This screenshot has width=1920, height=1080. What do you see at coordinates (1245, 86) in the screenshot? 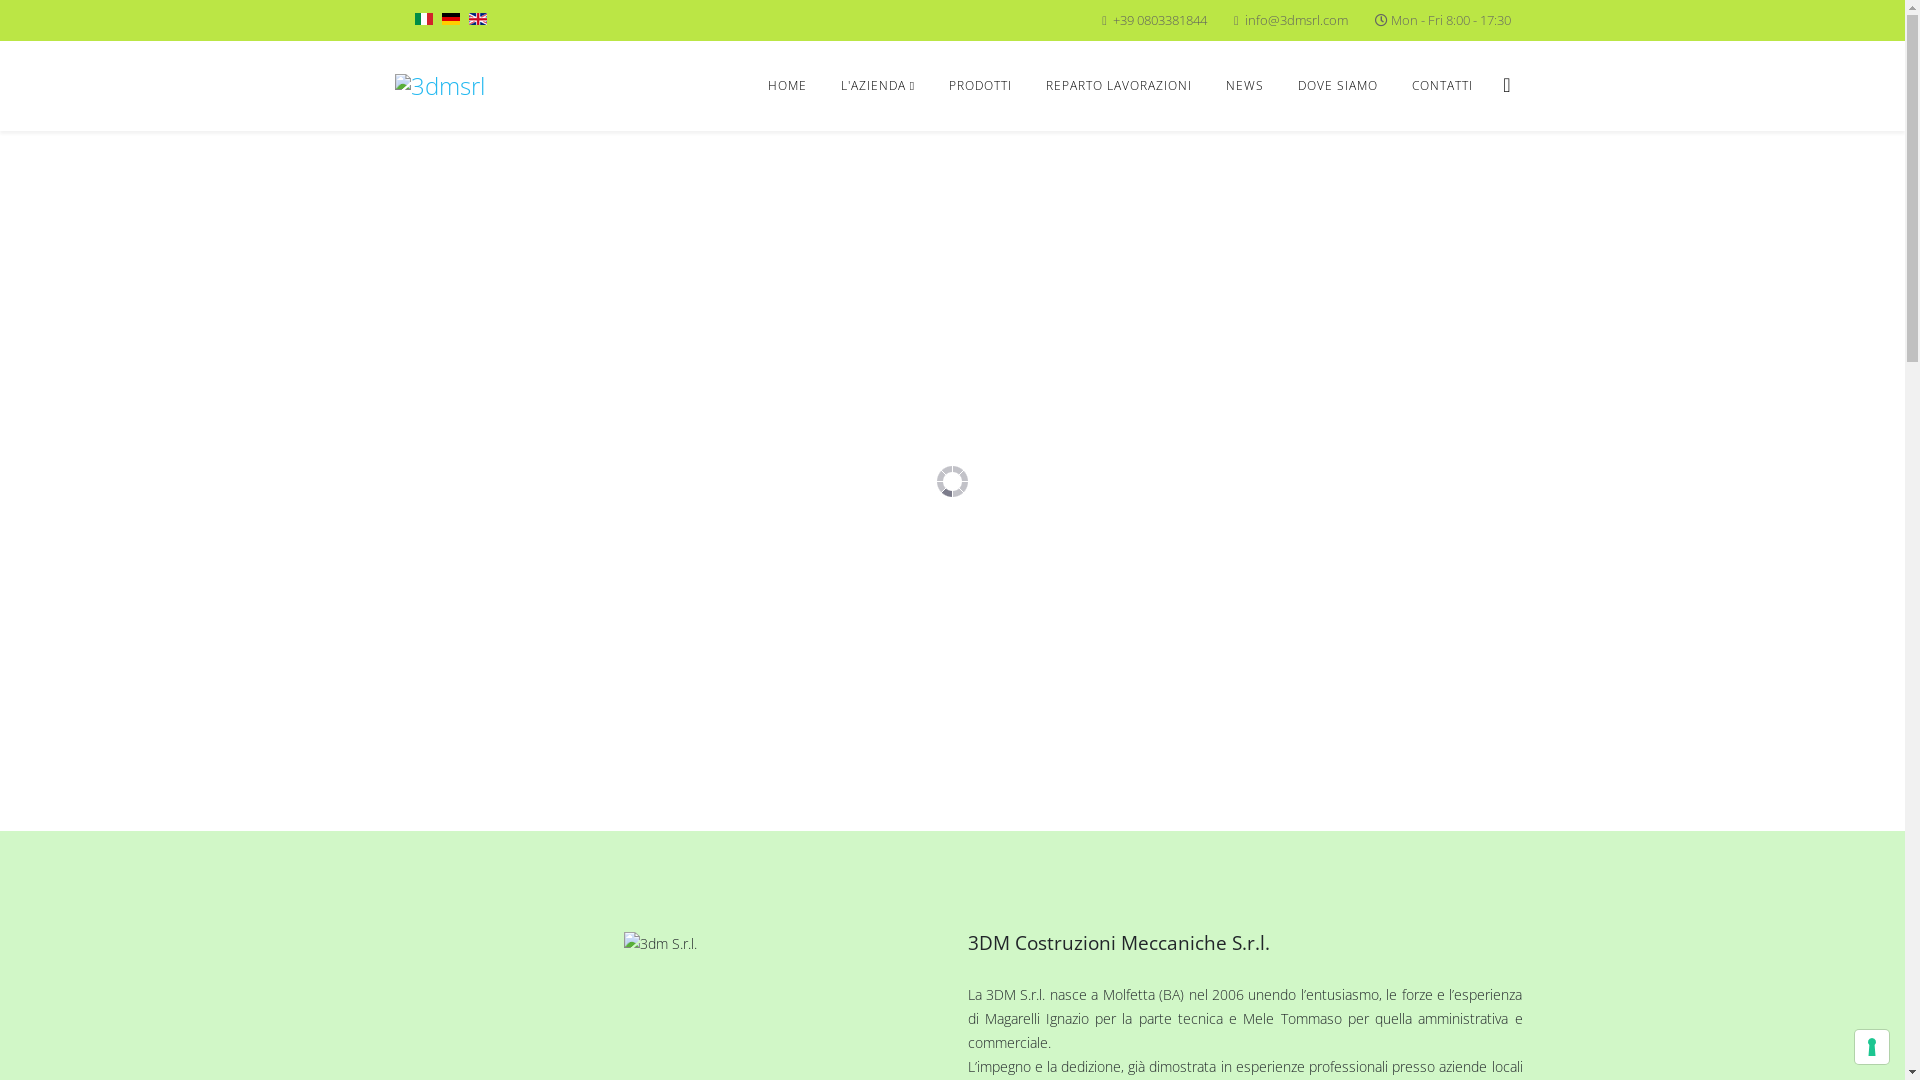
I see `NEWS` at bounding box center [1245, 86].